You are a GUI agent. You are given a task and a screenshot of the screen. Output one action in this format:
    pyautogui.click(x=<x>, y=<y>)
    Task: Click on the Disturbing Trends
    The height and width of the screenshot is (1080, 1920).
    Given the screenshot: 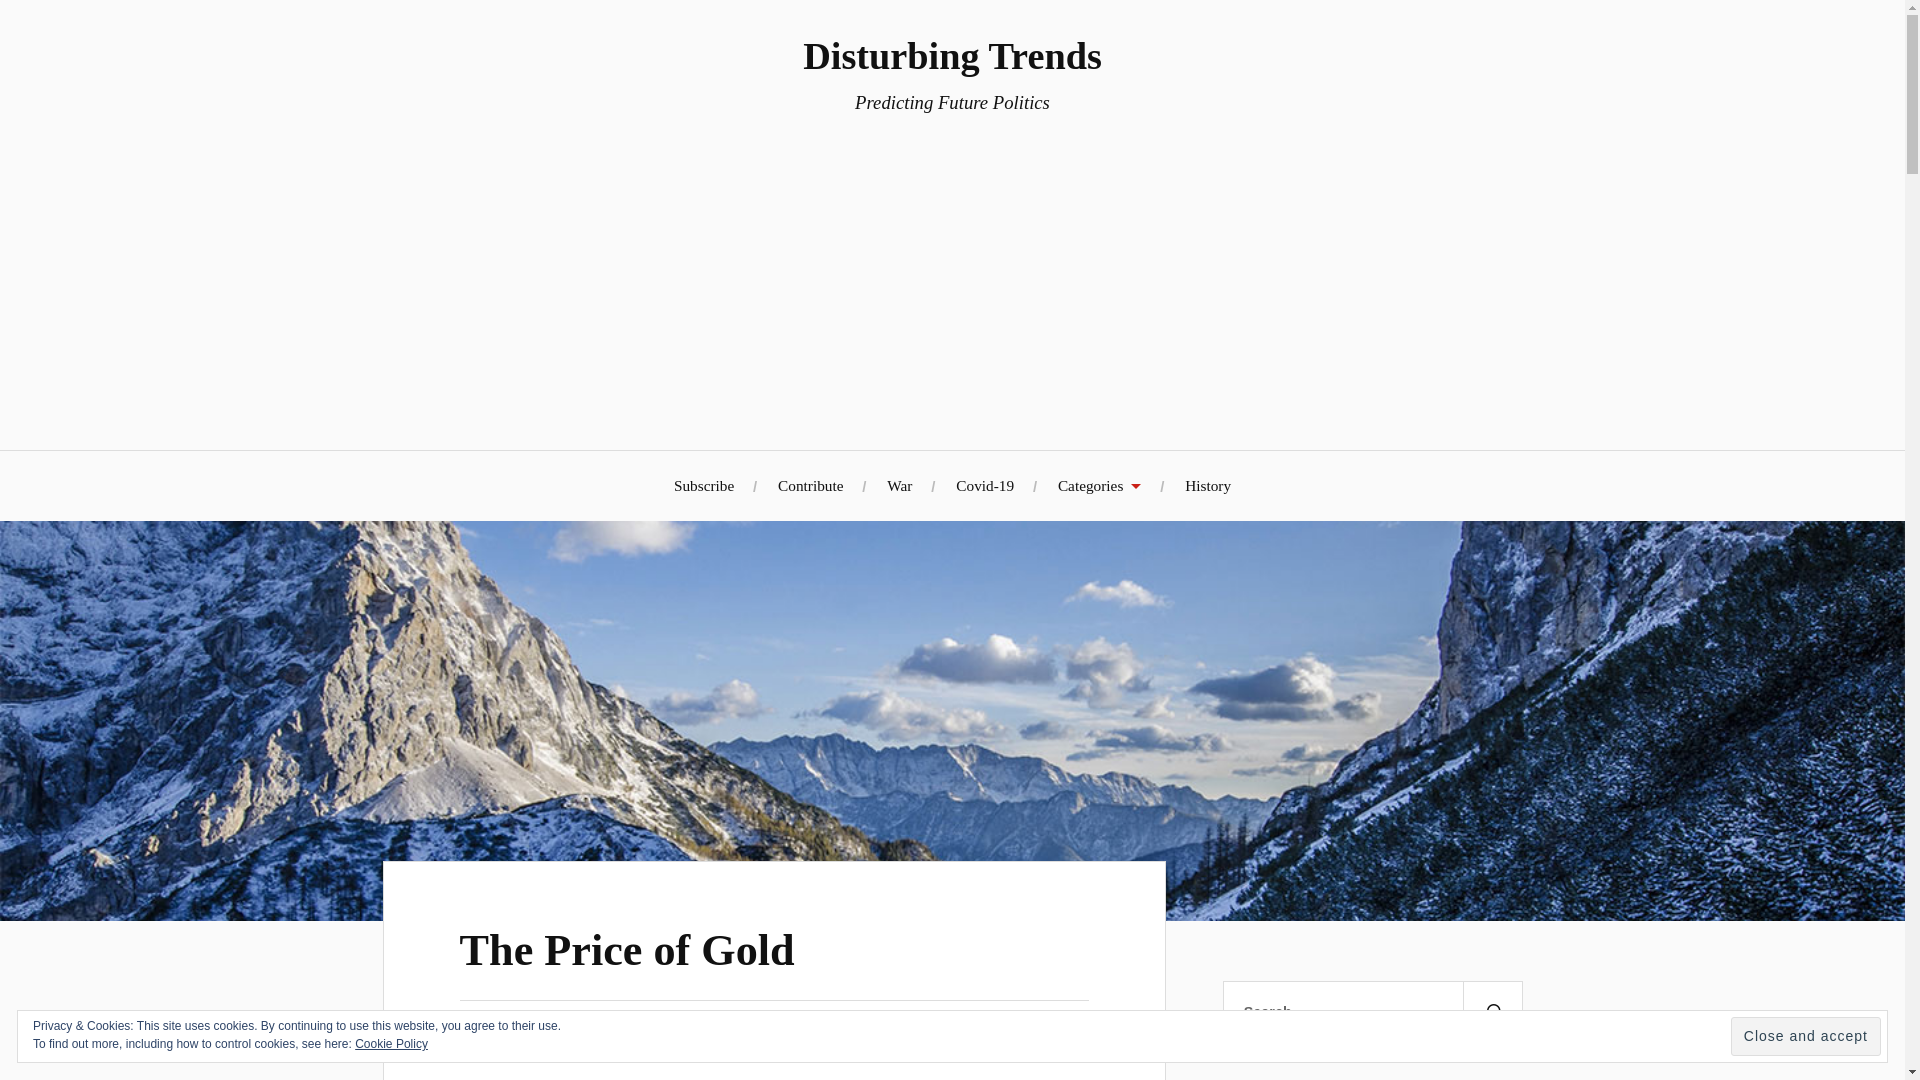 What is the action you would take?
    pyautogui.click(x=952, y=55)
    